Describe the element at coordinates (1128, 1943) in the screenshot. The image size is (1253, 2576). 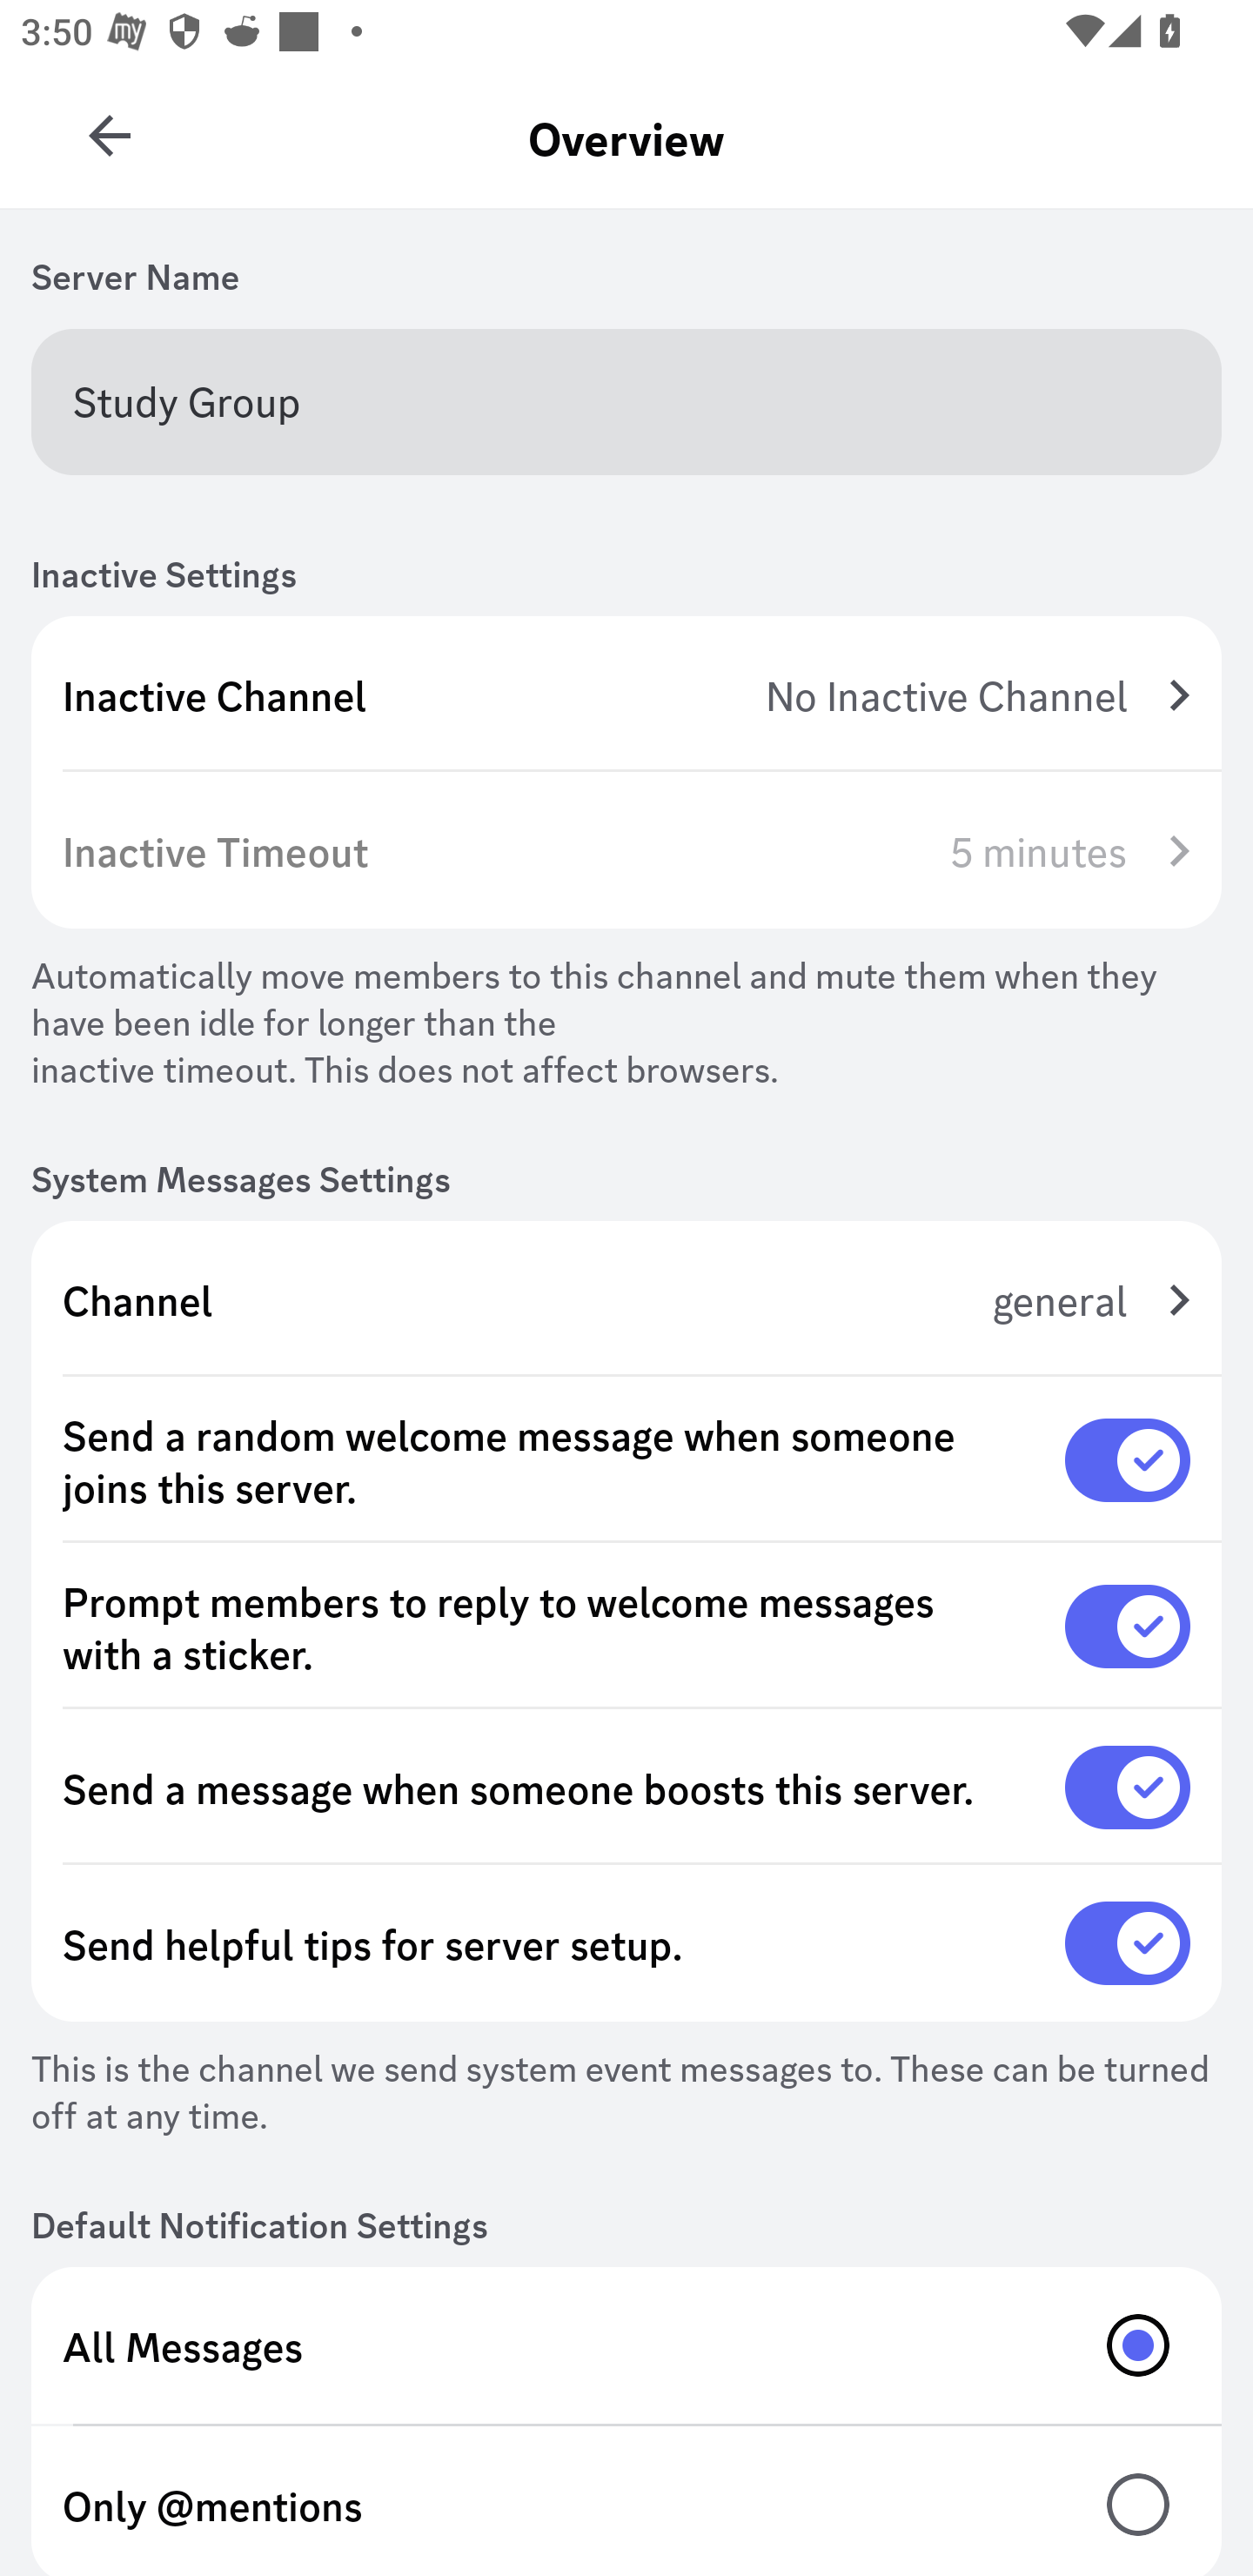
I see `on` at that location.